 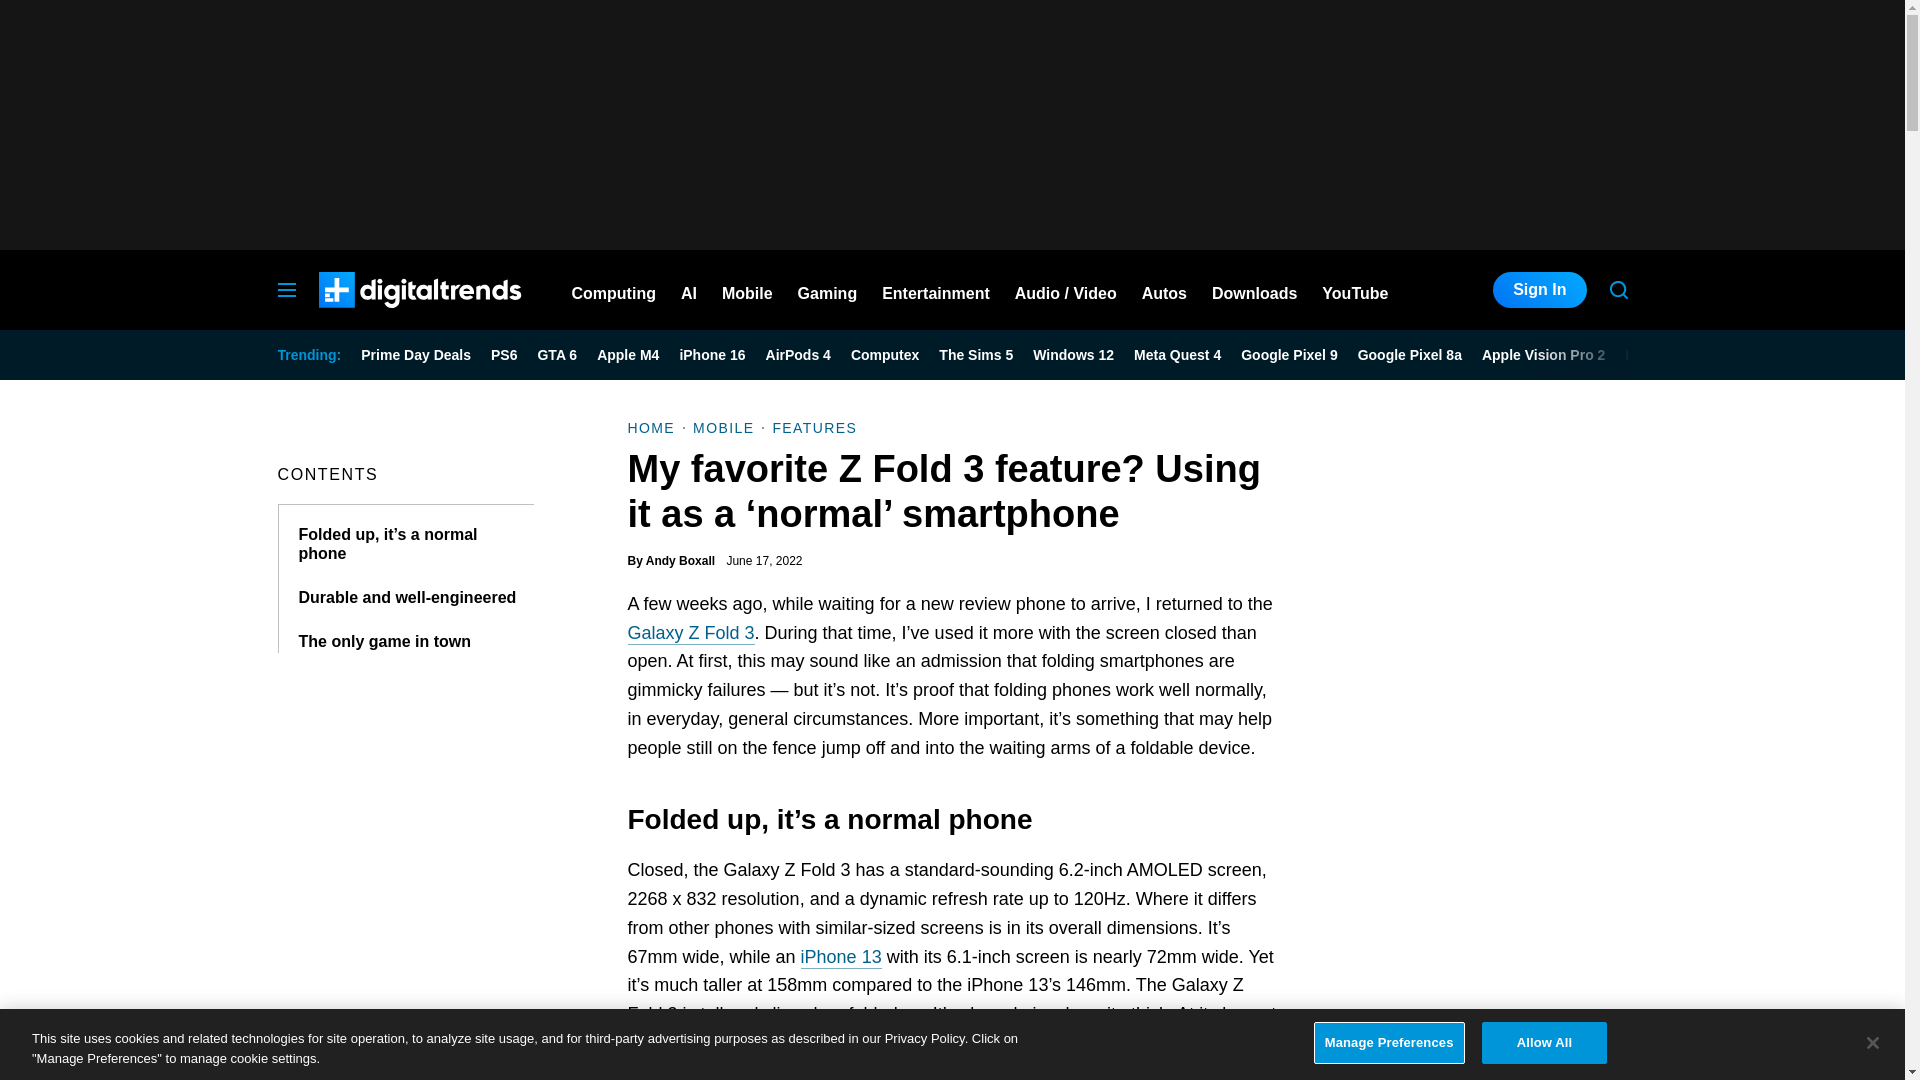 What do you see at coordinates (1254, 290) in the screenshot?
I see `Downloads` at bounding box center [1254, 290].